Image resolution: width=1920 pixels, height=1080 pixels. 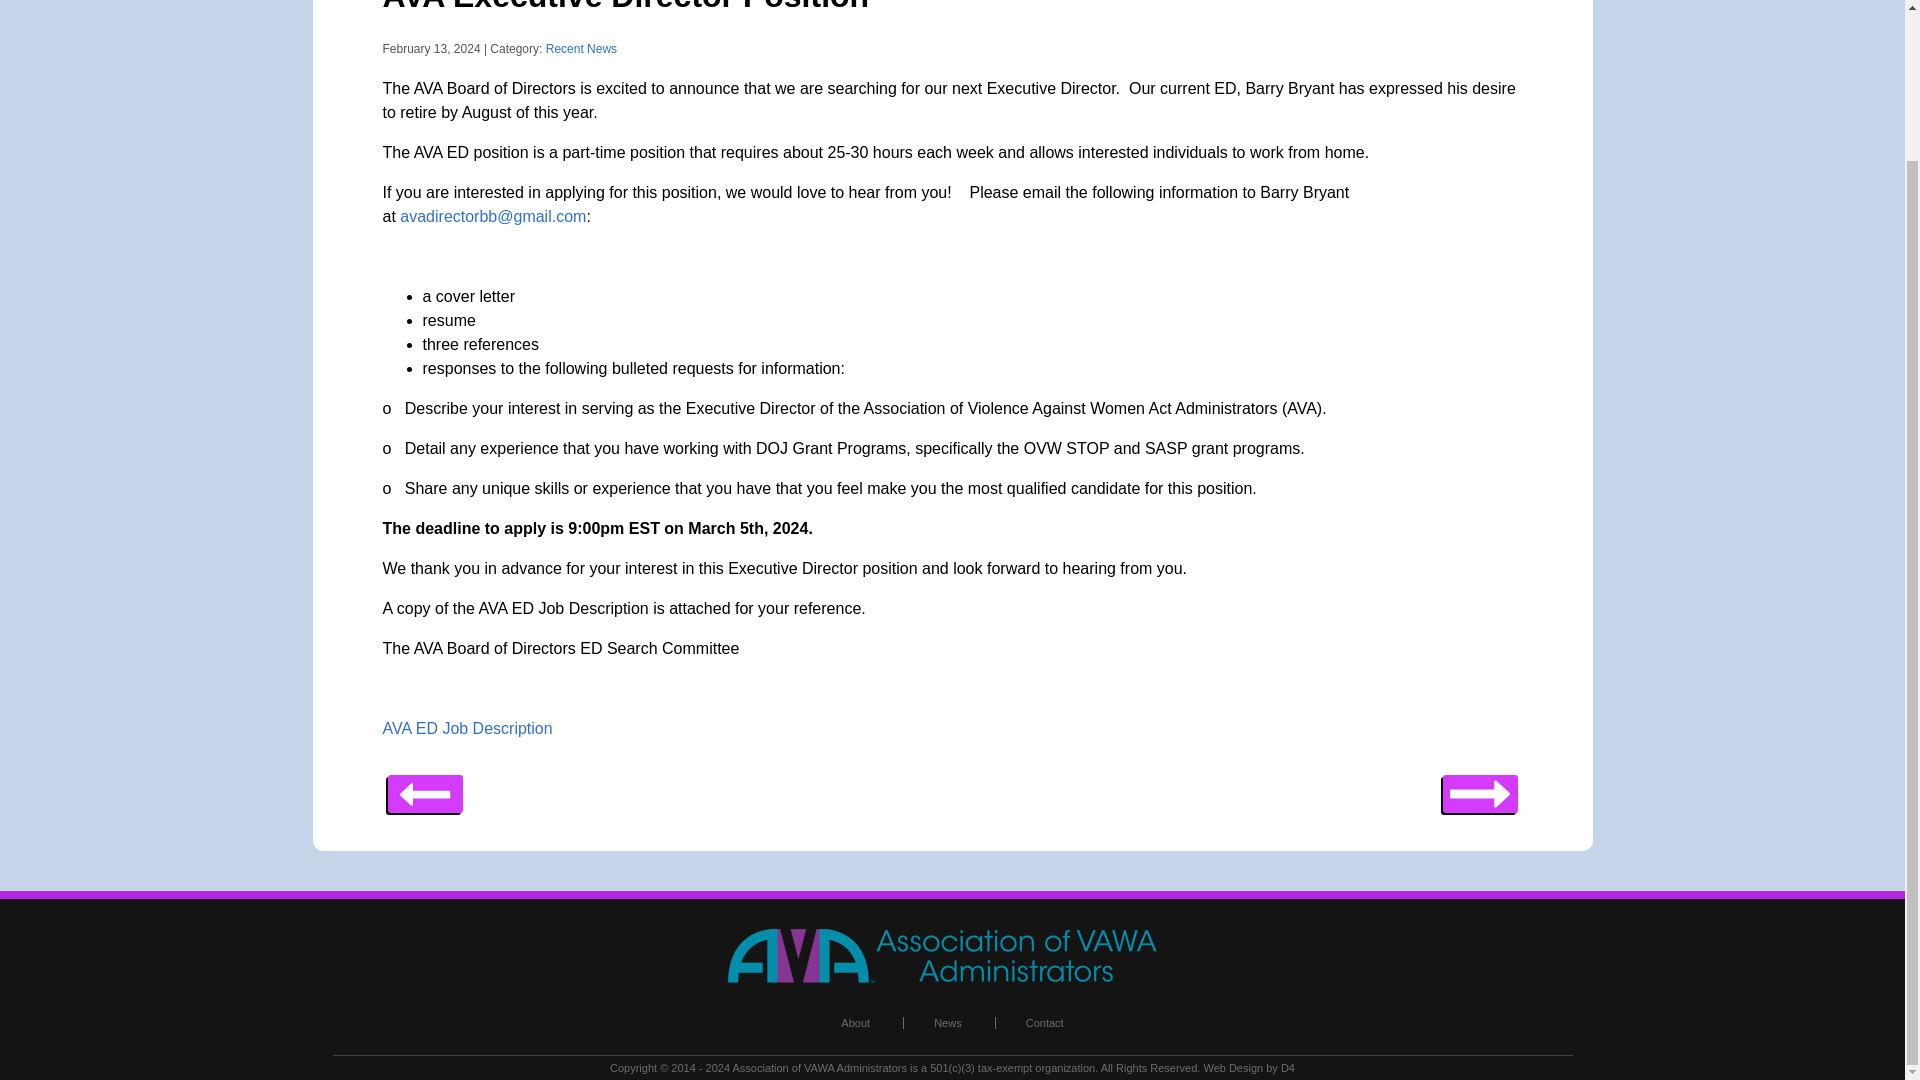 What do you see at coordinates (424, 787) in the screenshot?
I see `NEXT` at bounding box center [424, 787].